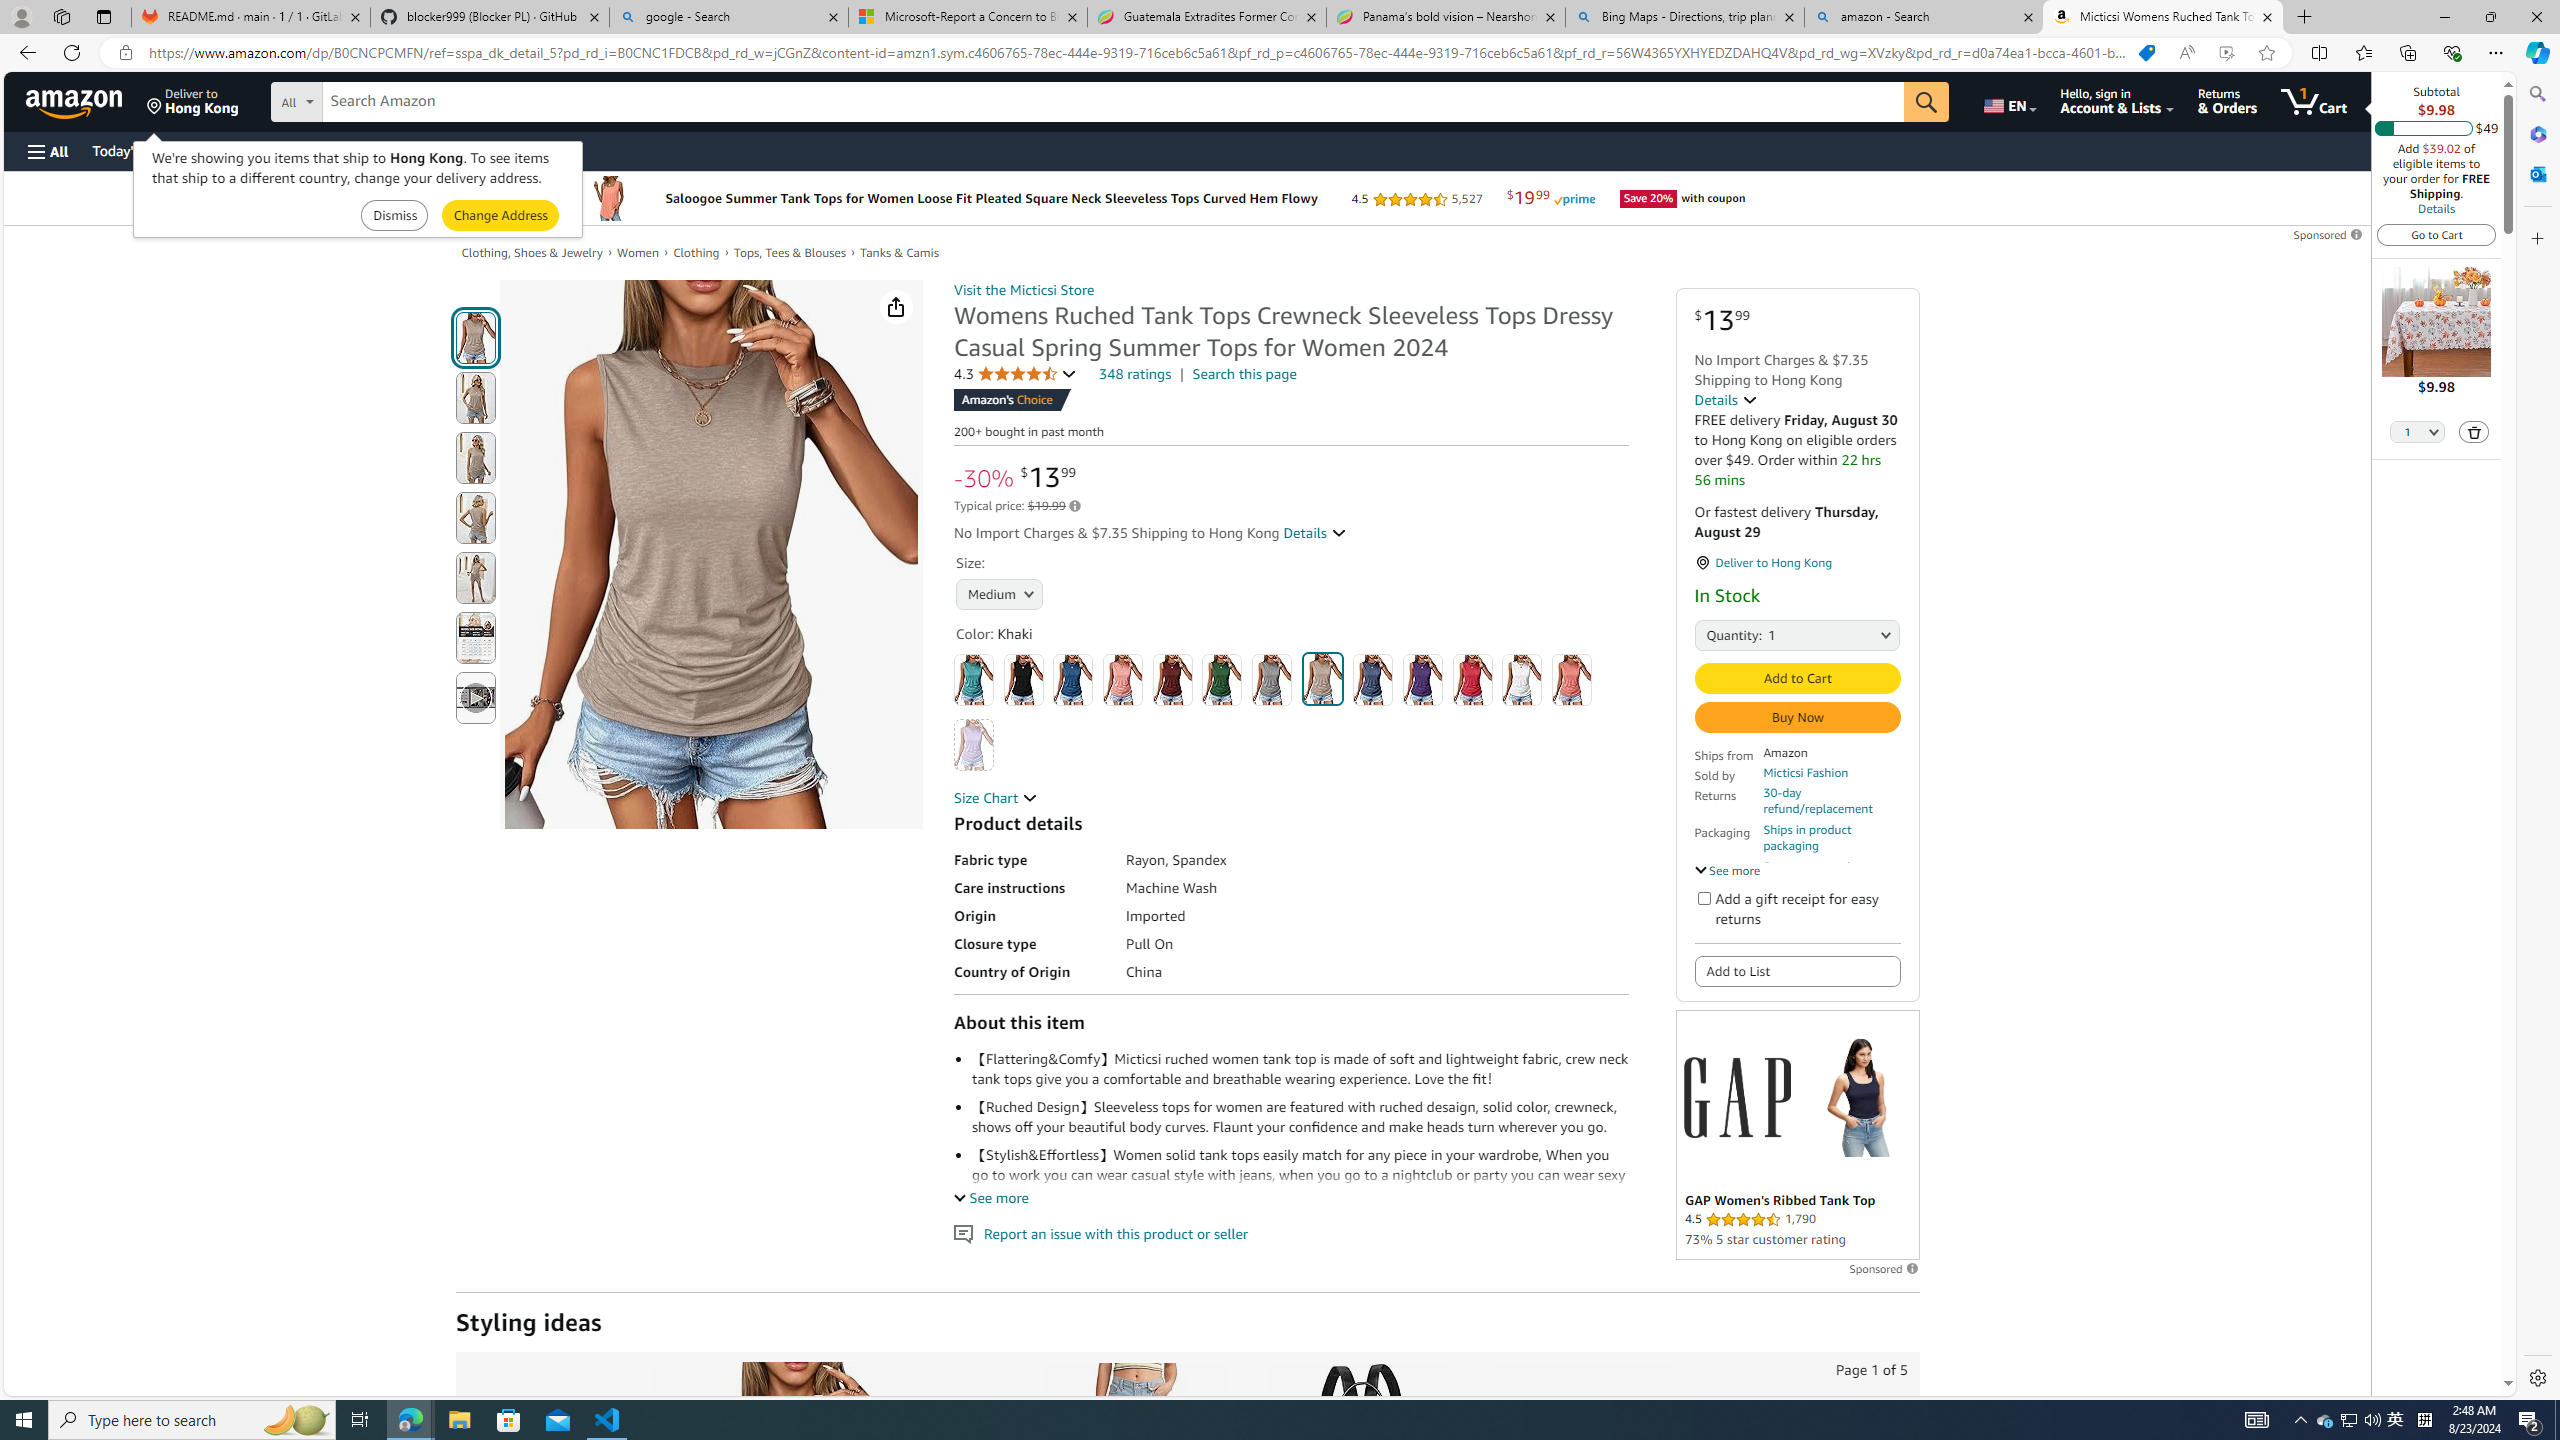 The height and width of the screenshot is (1440, 2560). What do you see at coordinates (788, 253) in the screenshot?
I see `Tops, Tees & Blouses` at bounding box center [788, 253].